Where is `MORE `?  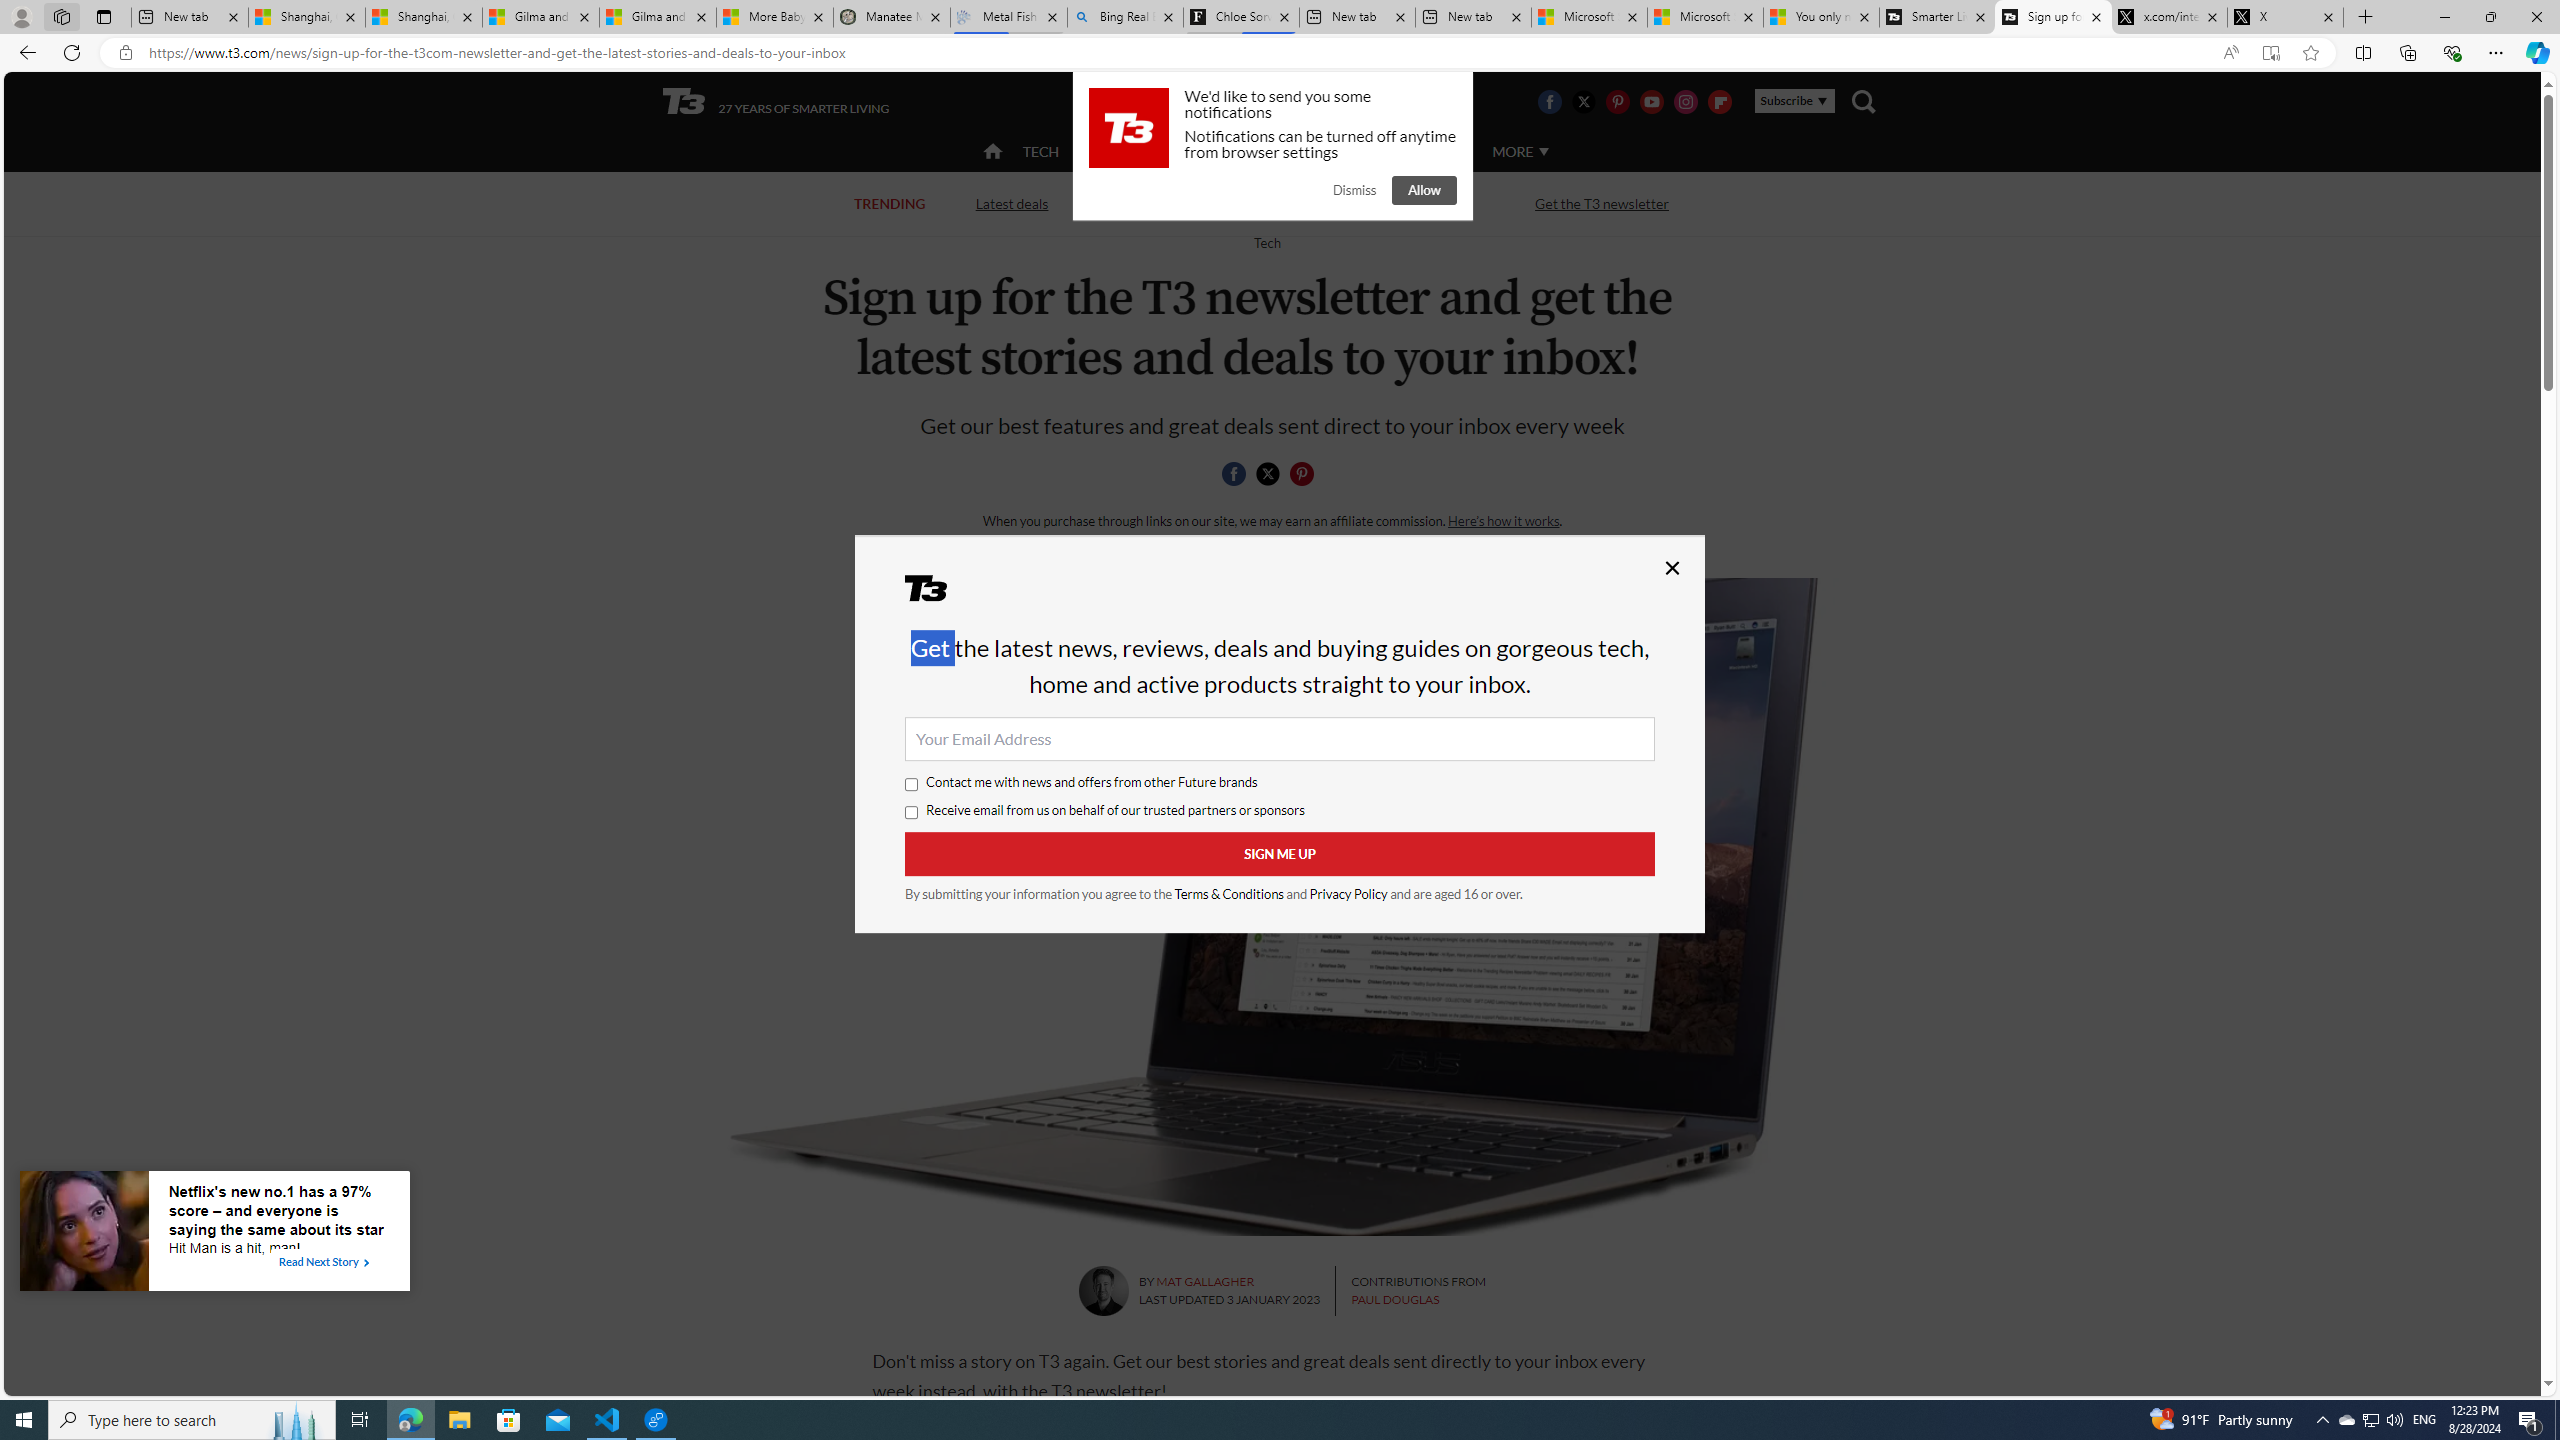 MORE  is located at coordinates (1519, 152).